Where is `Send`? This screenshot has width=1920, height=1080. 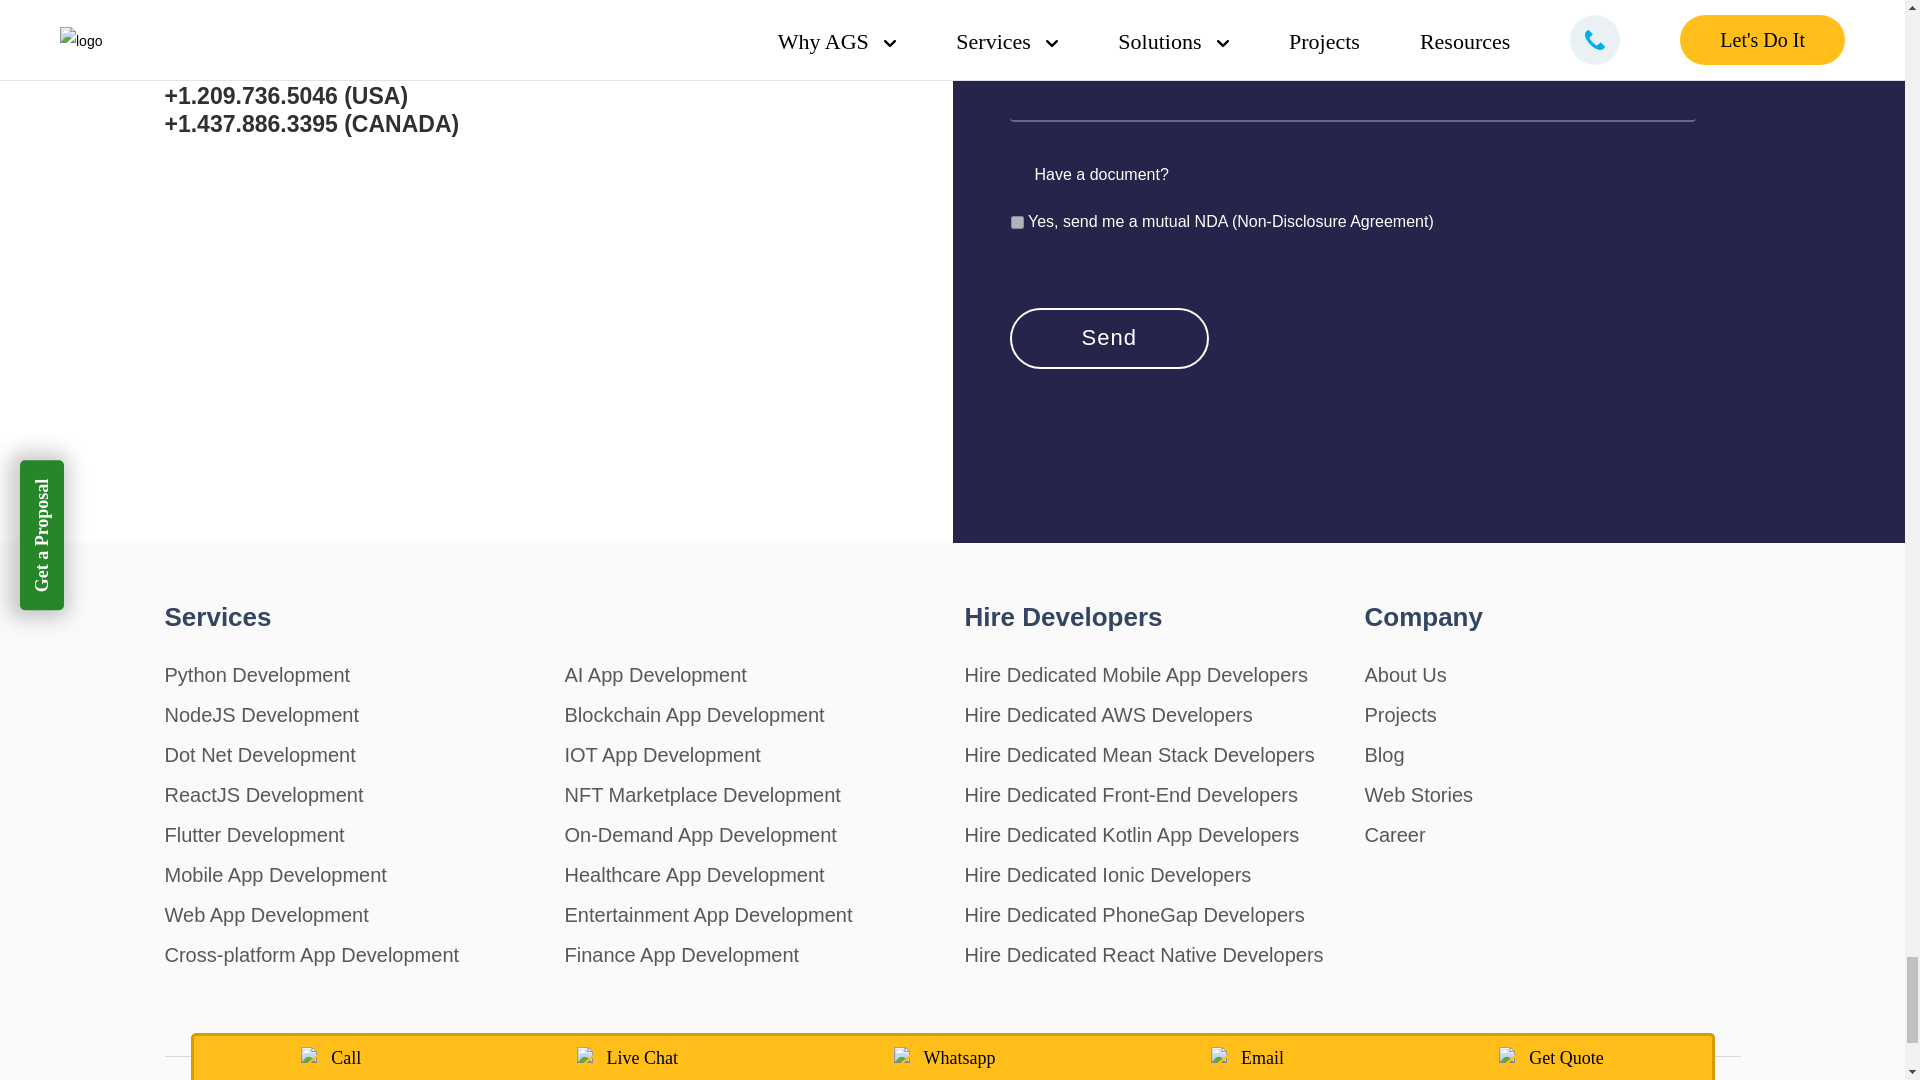
Send is located at coordinates (1109, 338).